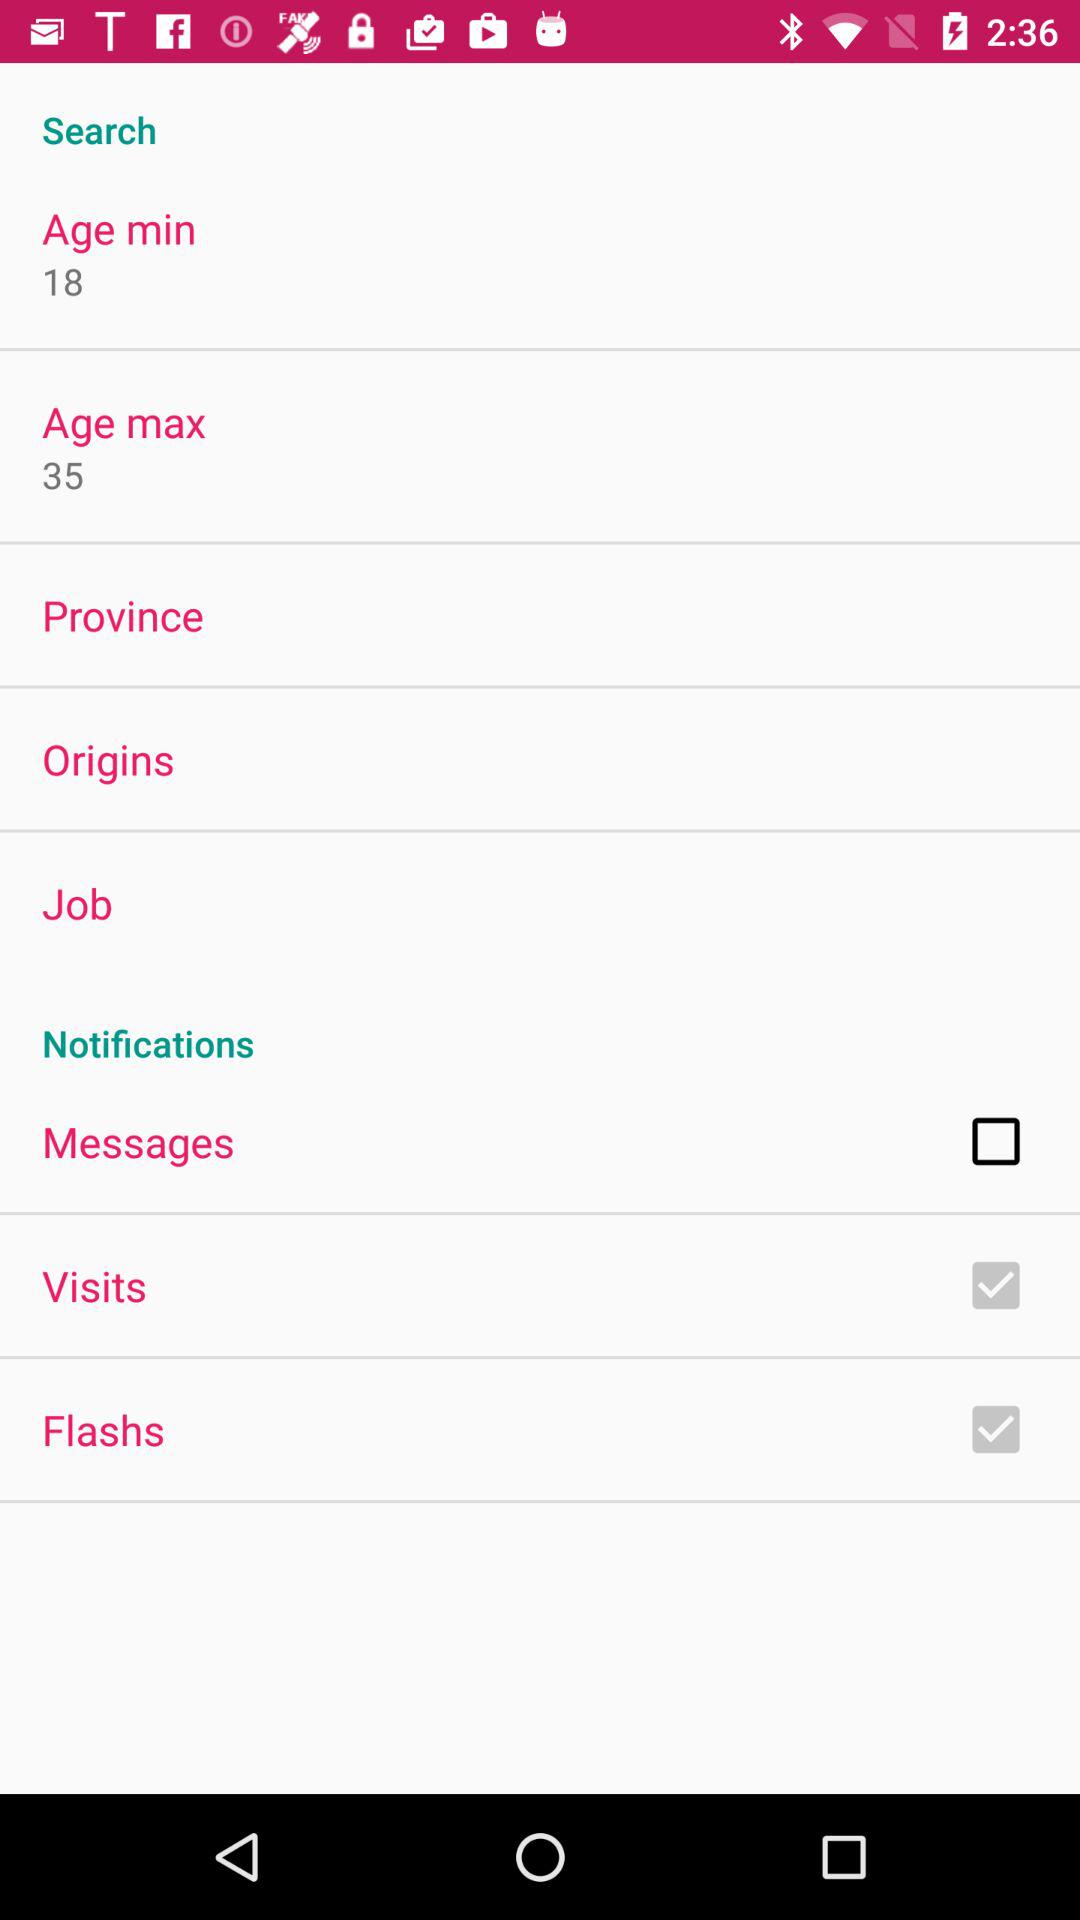 The image size is (1080, 1920). Describe the element at coordinates (119, 228) in the screenshot. I see `swipe until the age min` at that location.